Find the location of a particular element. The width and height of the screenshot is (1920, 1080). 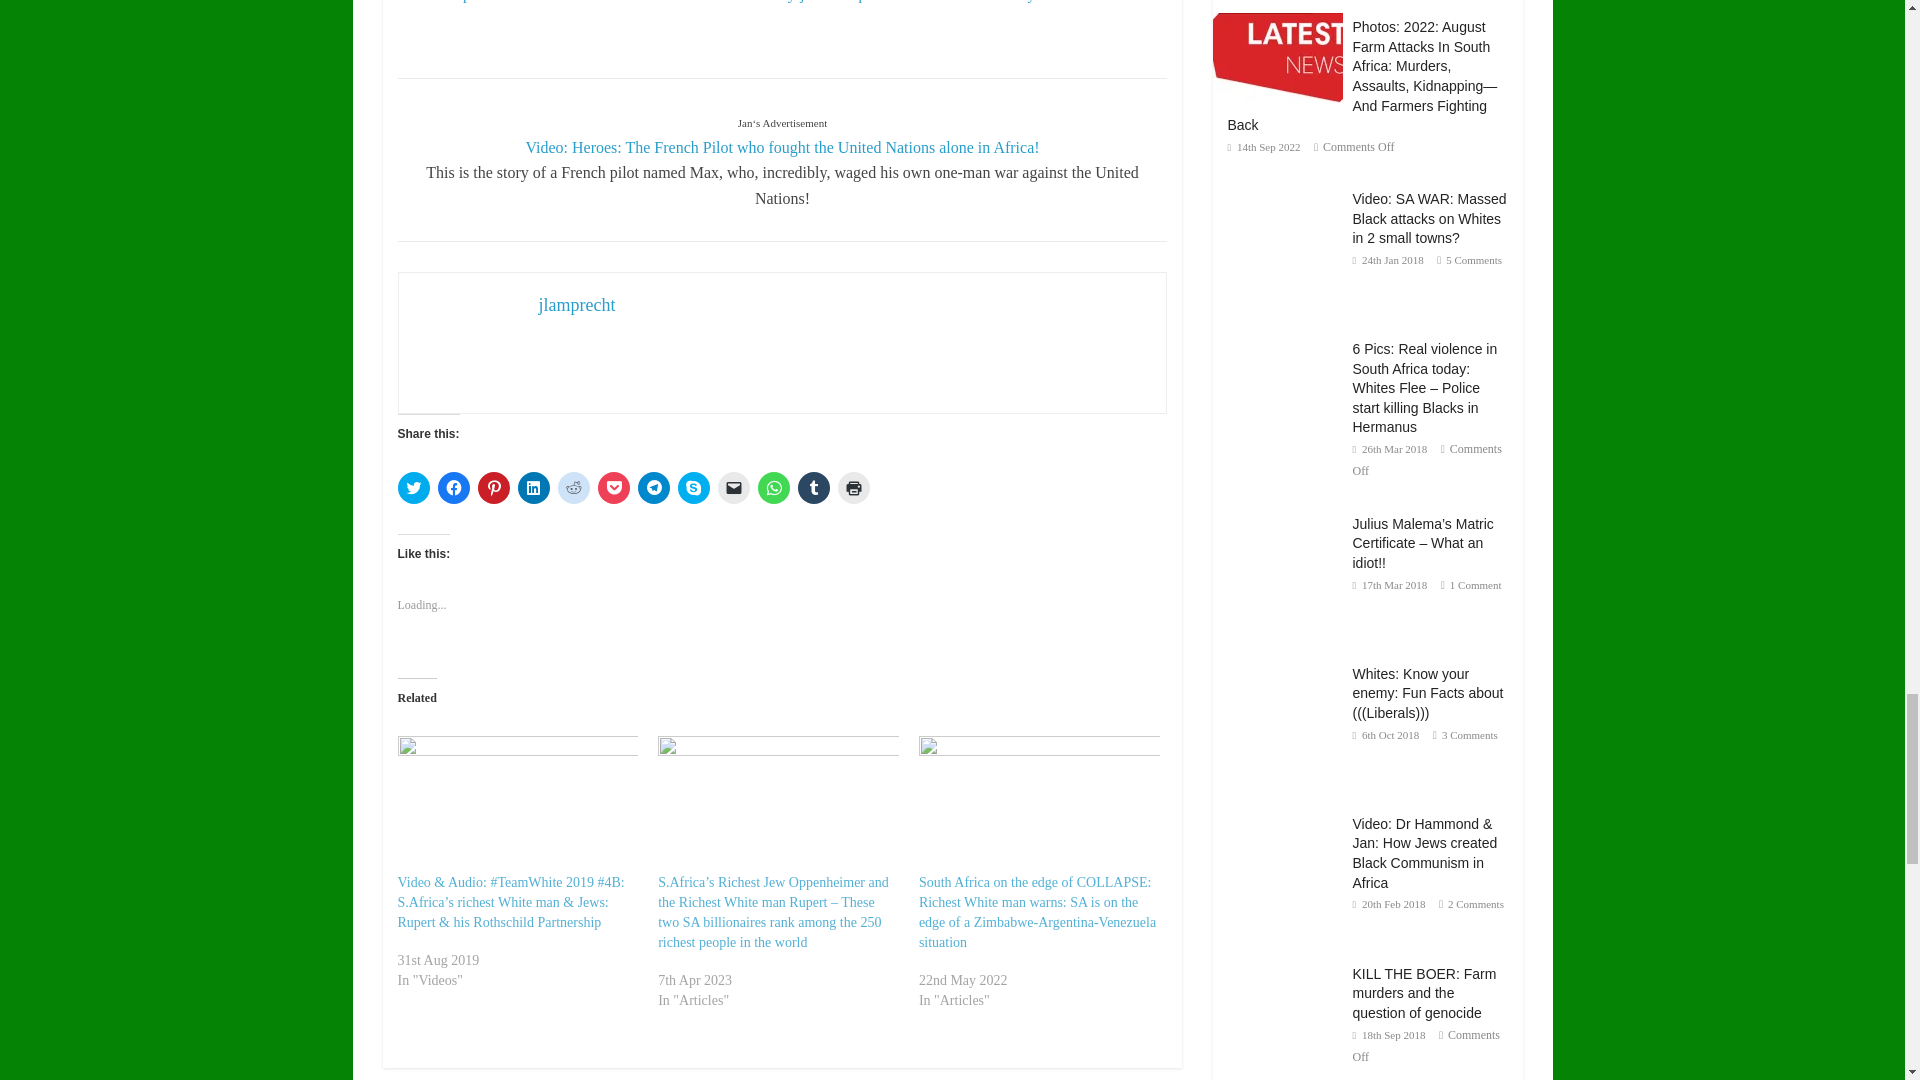

Click to share on LinkedIn is located at coordinates (534, 488).